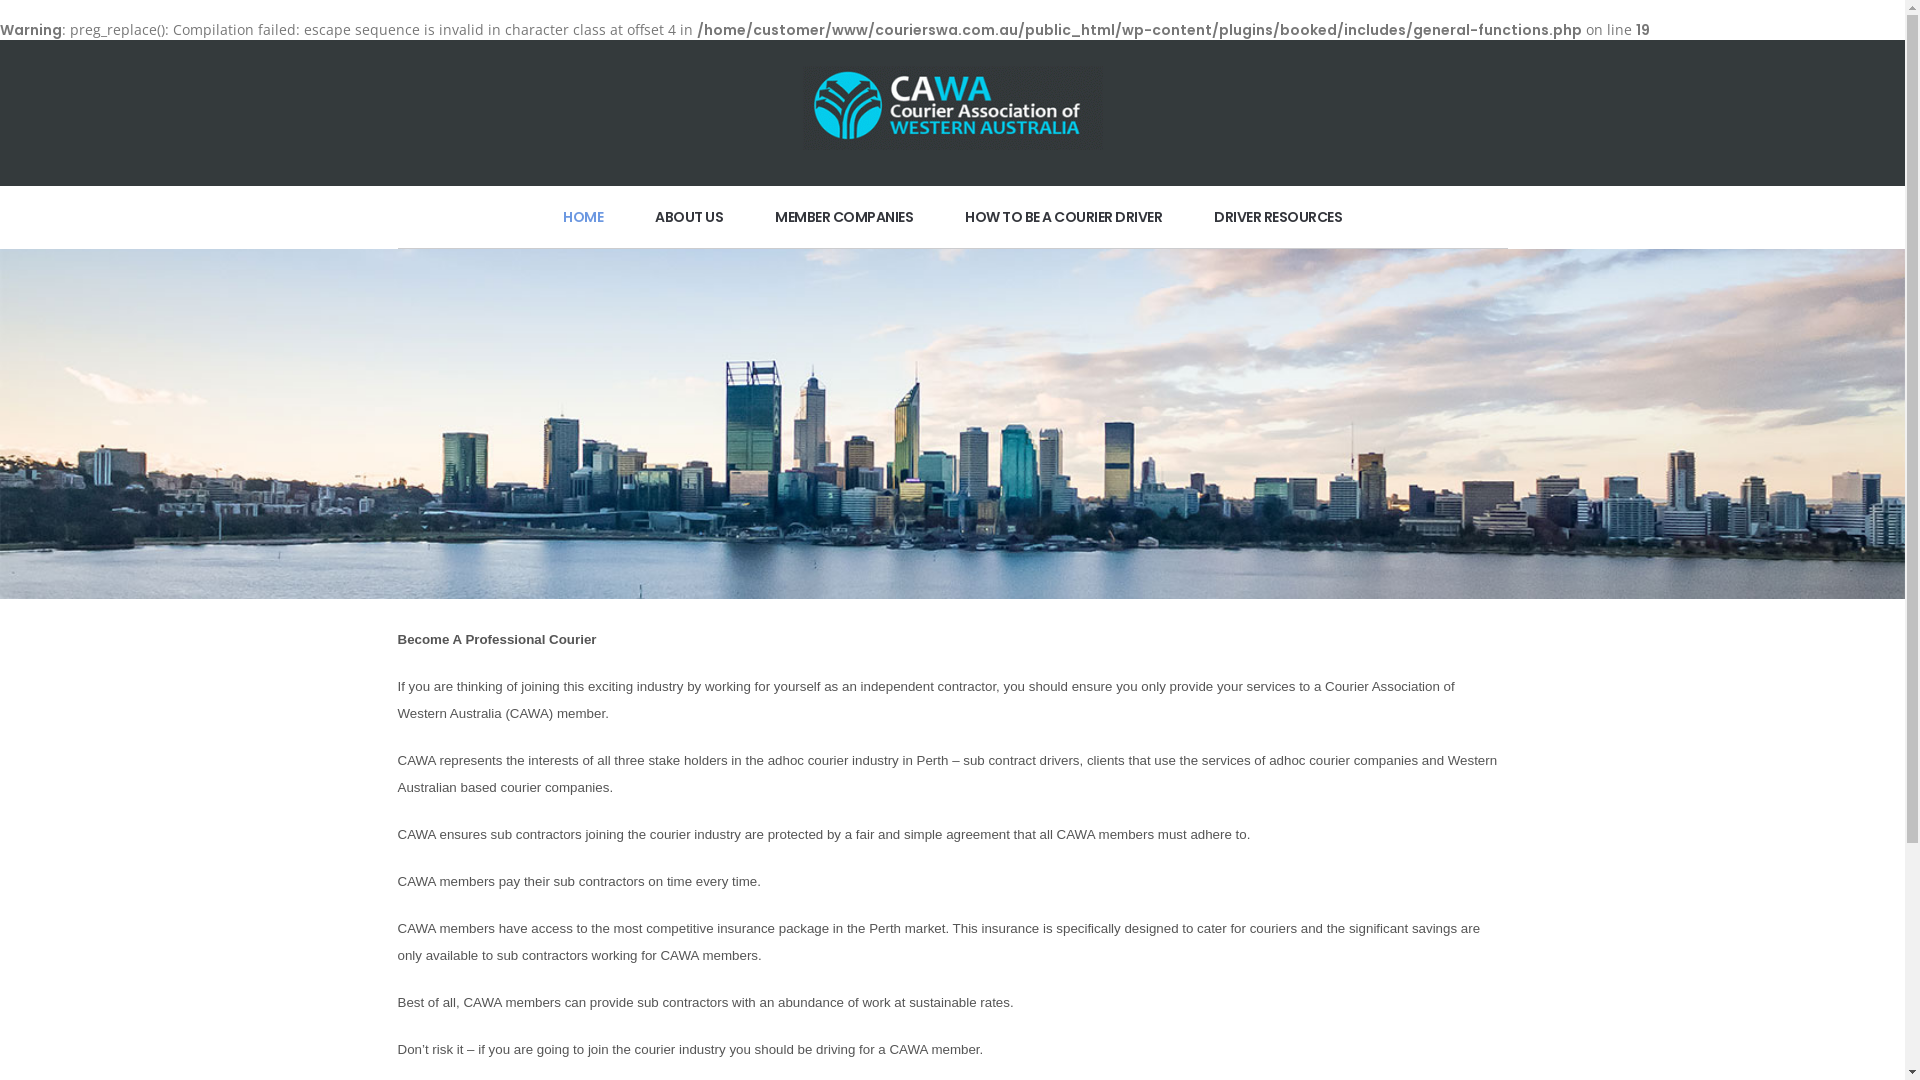  I want to click on HOME, so click(583, 217).